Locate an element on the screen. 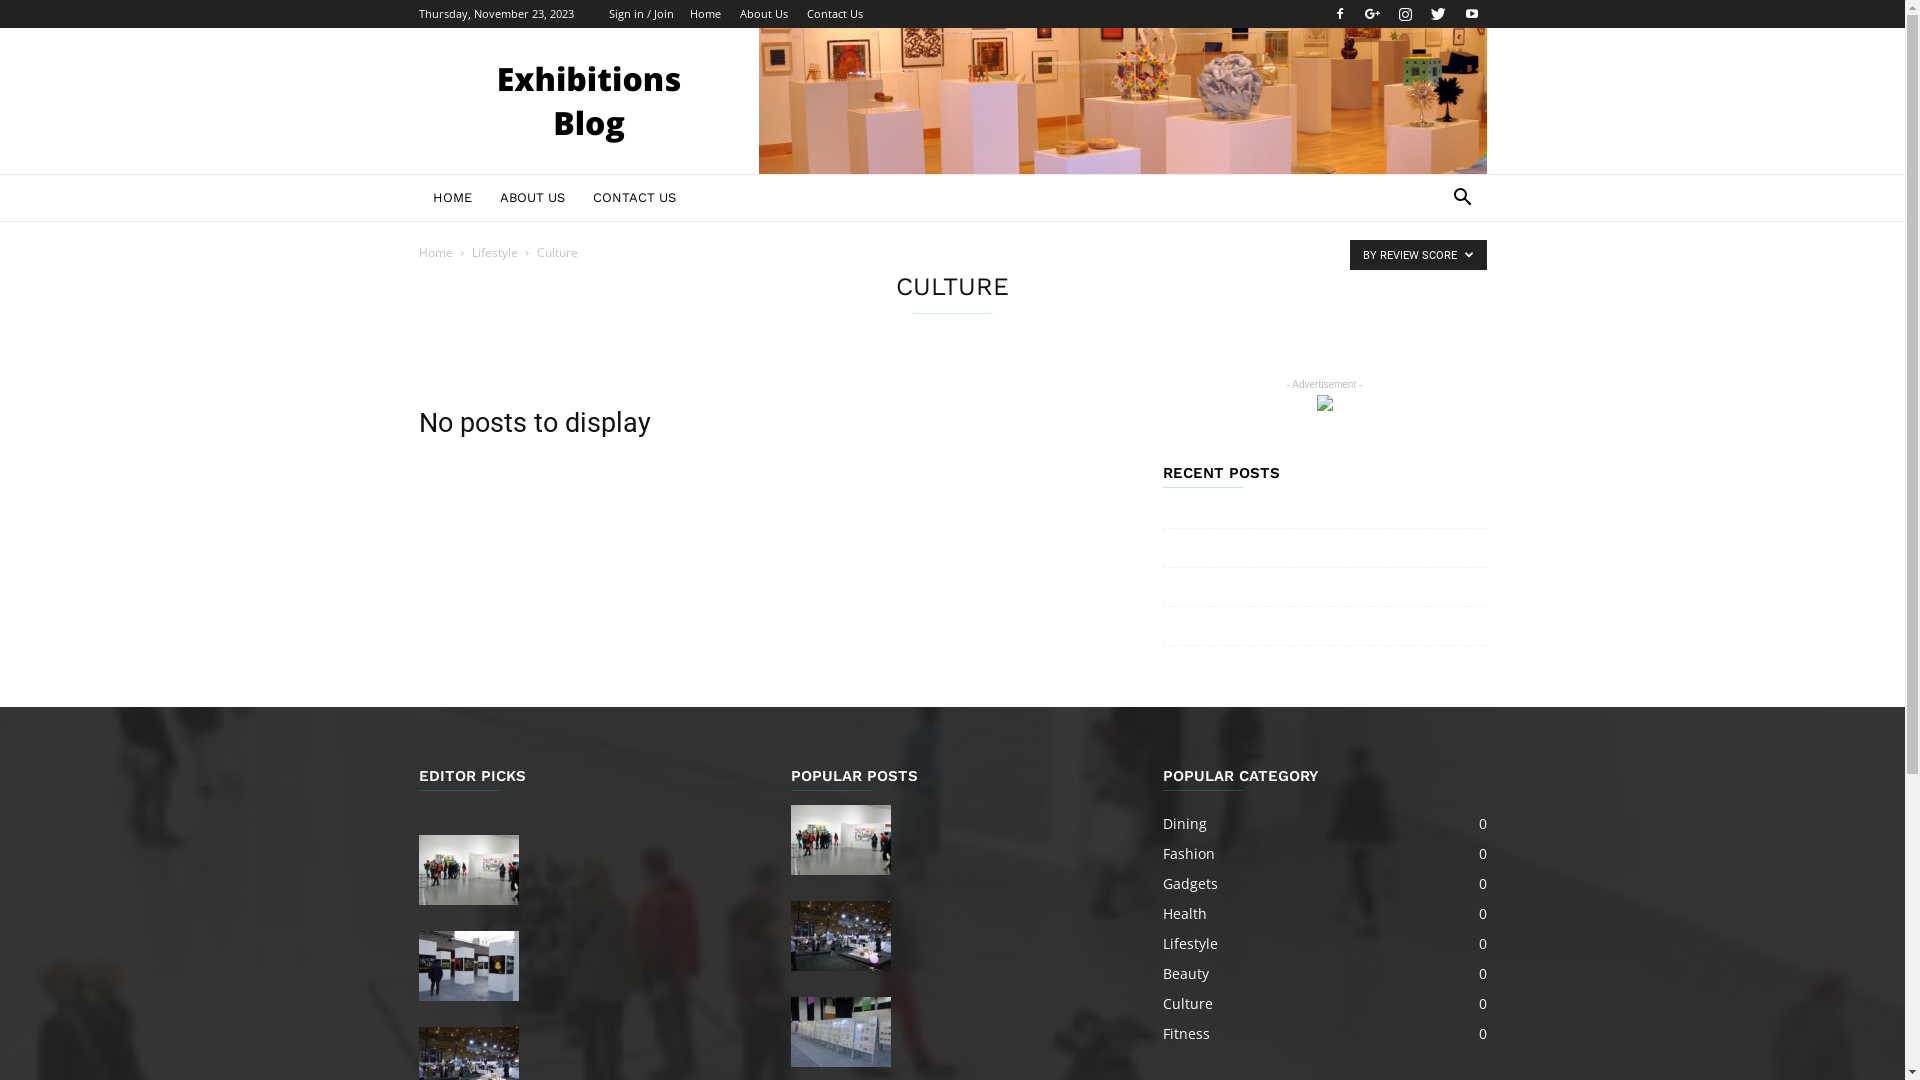 This screenshot has height=1080, width=1920. Twitter is located at coordinates (1439, 14).